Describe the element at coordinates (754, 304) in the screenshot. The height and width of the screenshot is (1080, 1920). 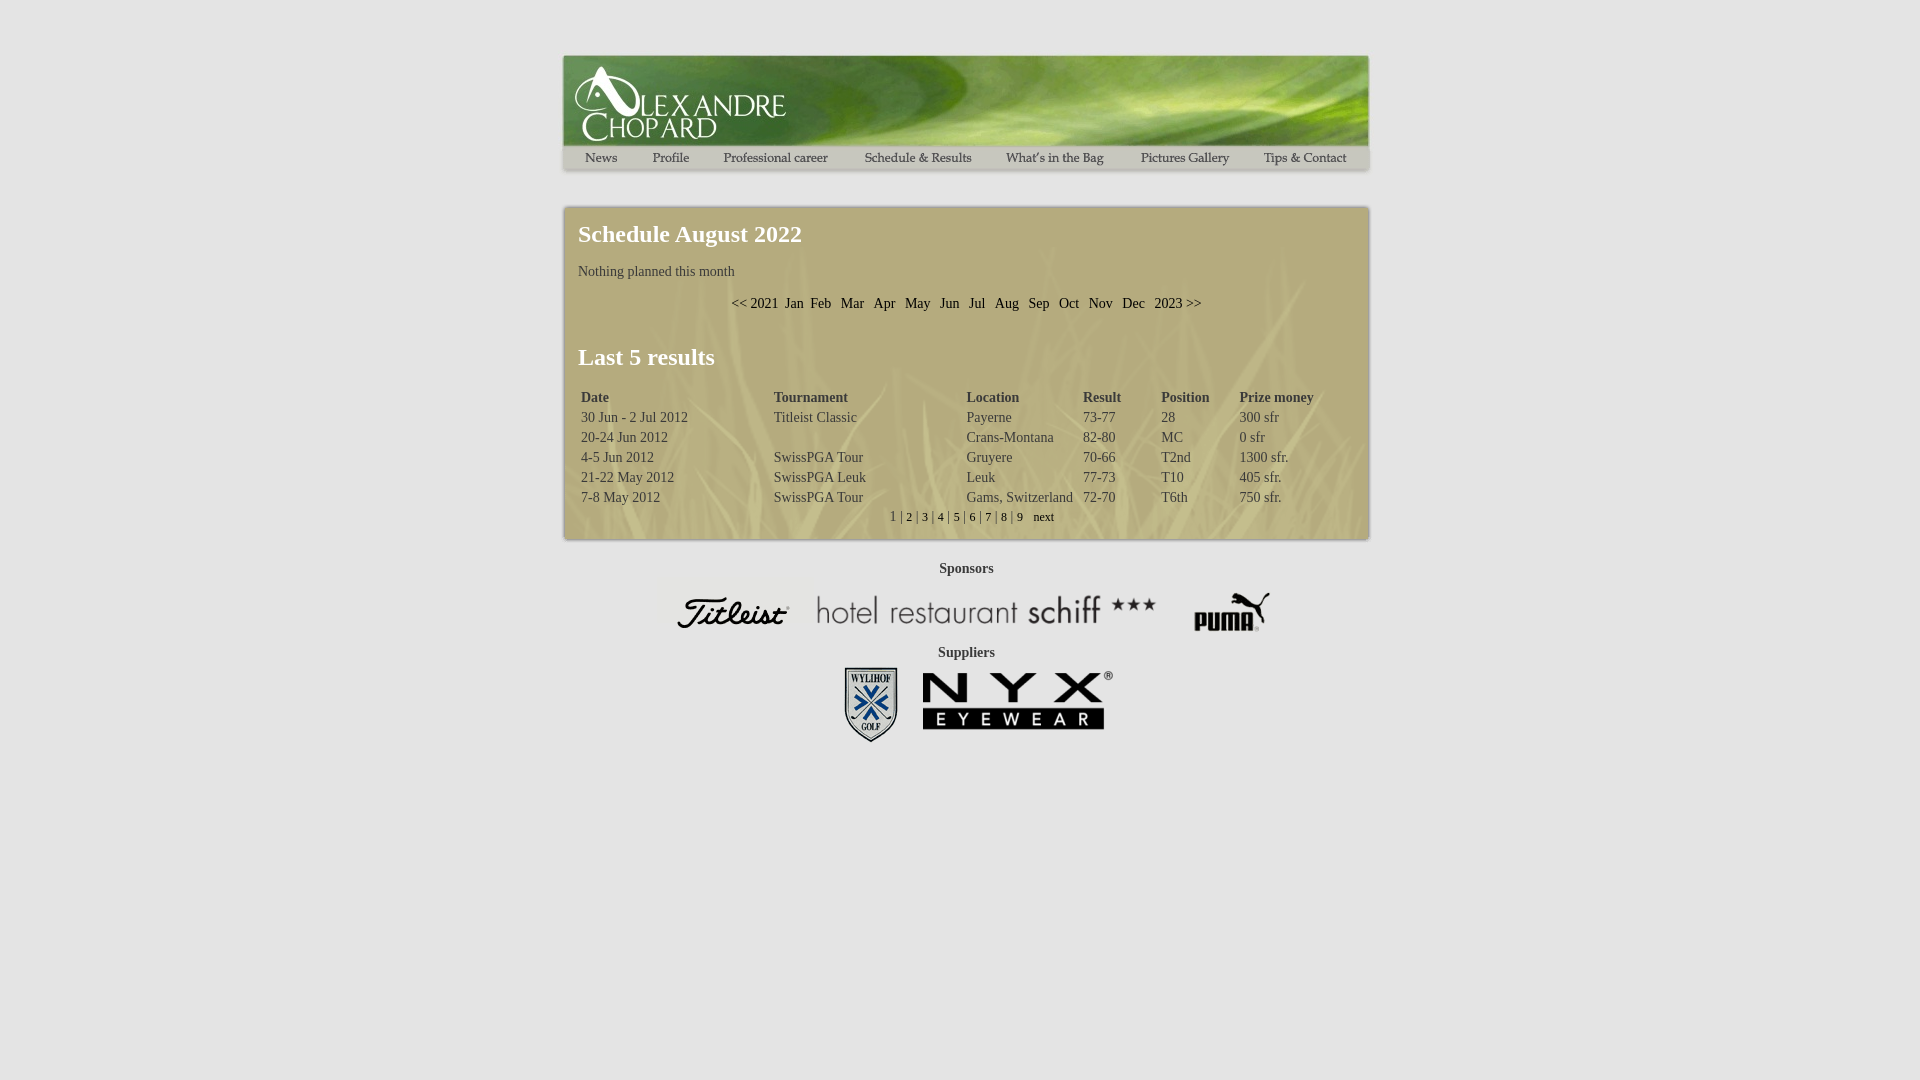
I see `<< 2021` at that location.